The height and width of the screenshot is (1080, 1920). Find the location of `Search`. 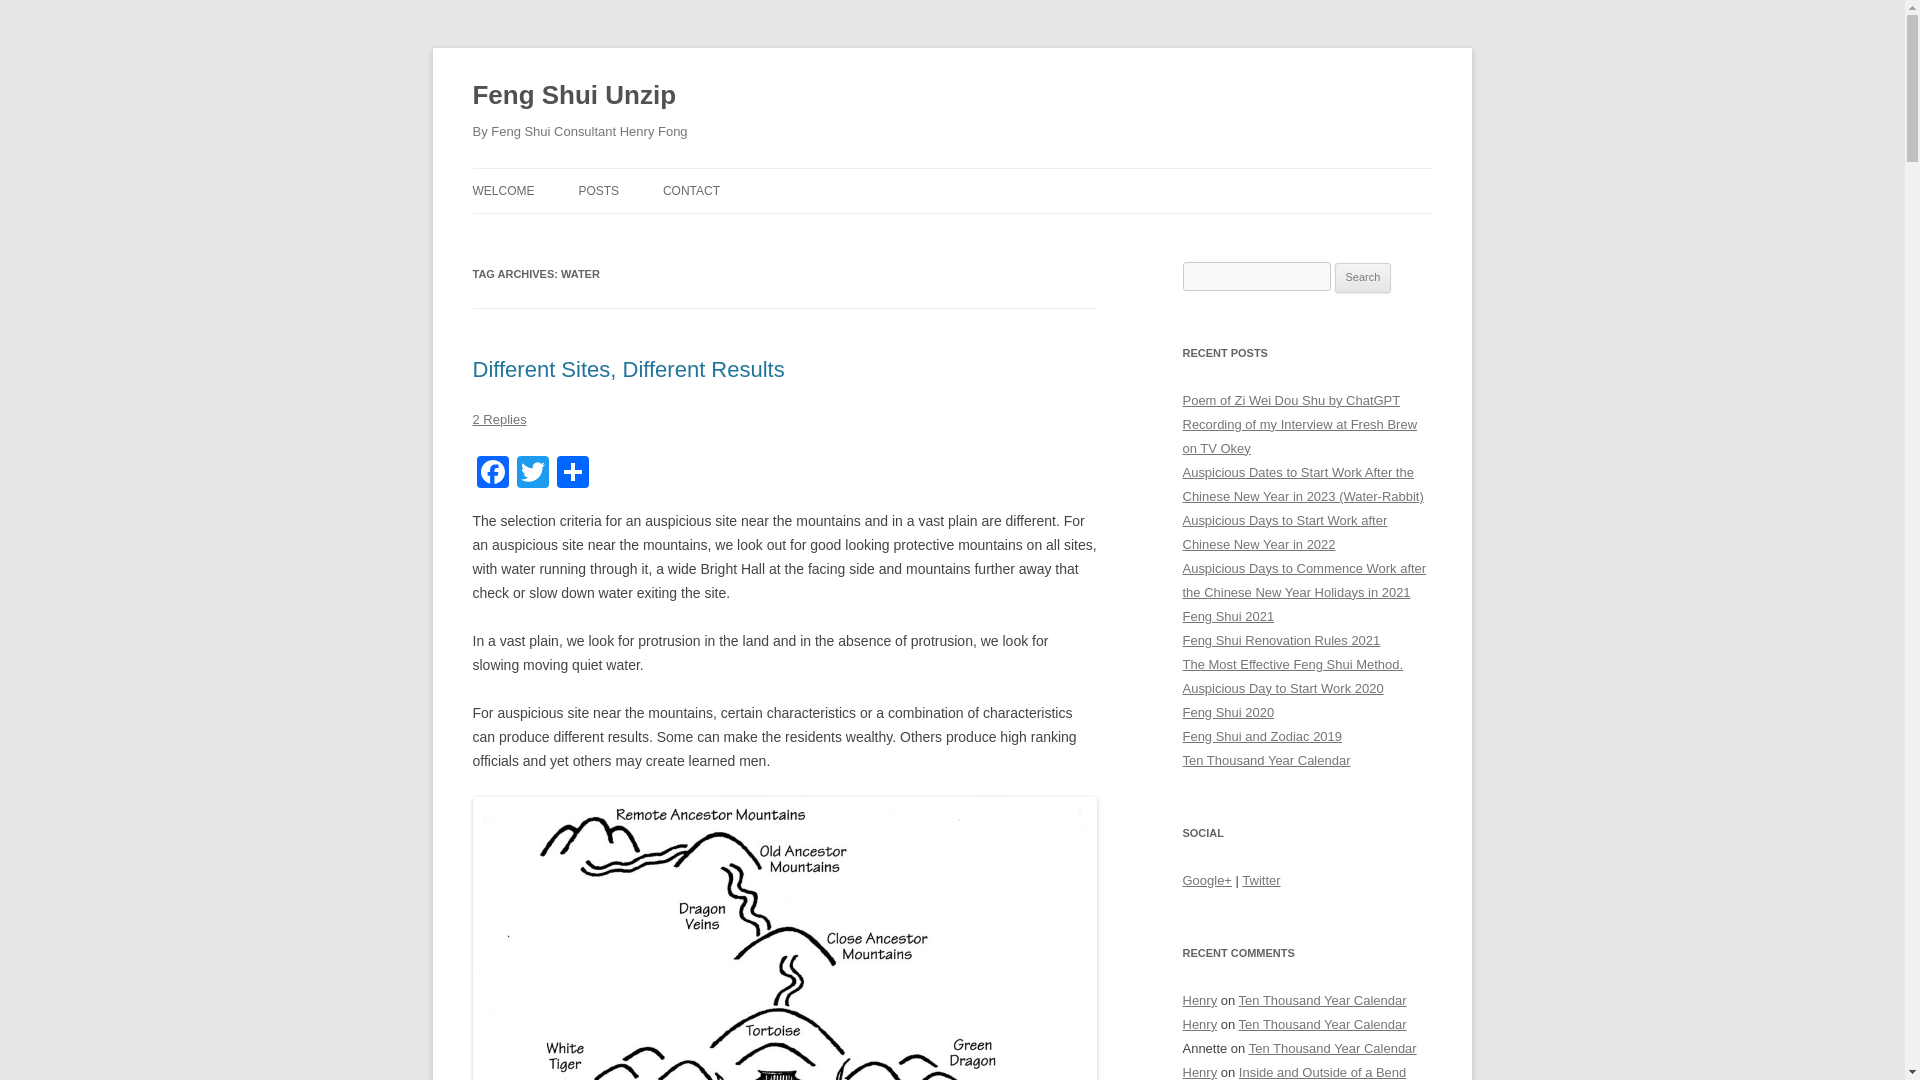

Search is located at coordinates (1363, 278).